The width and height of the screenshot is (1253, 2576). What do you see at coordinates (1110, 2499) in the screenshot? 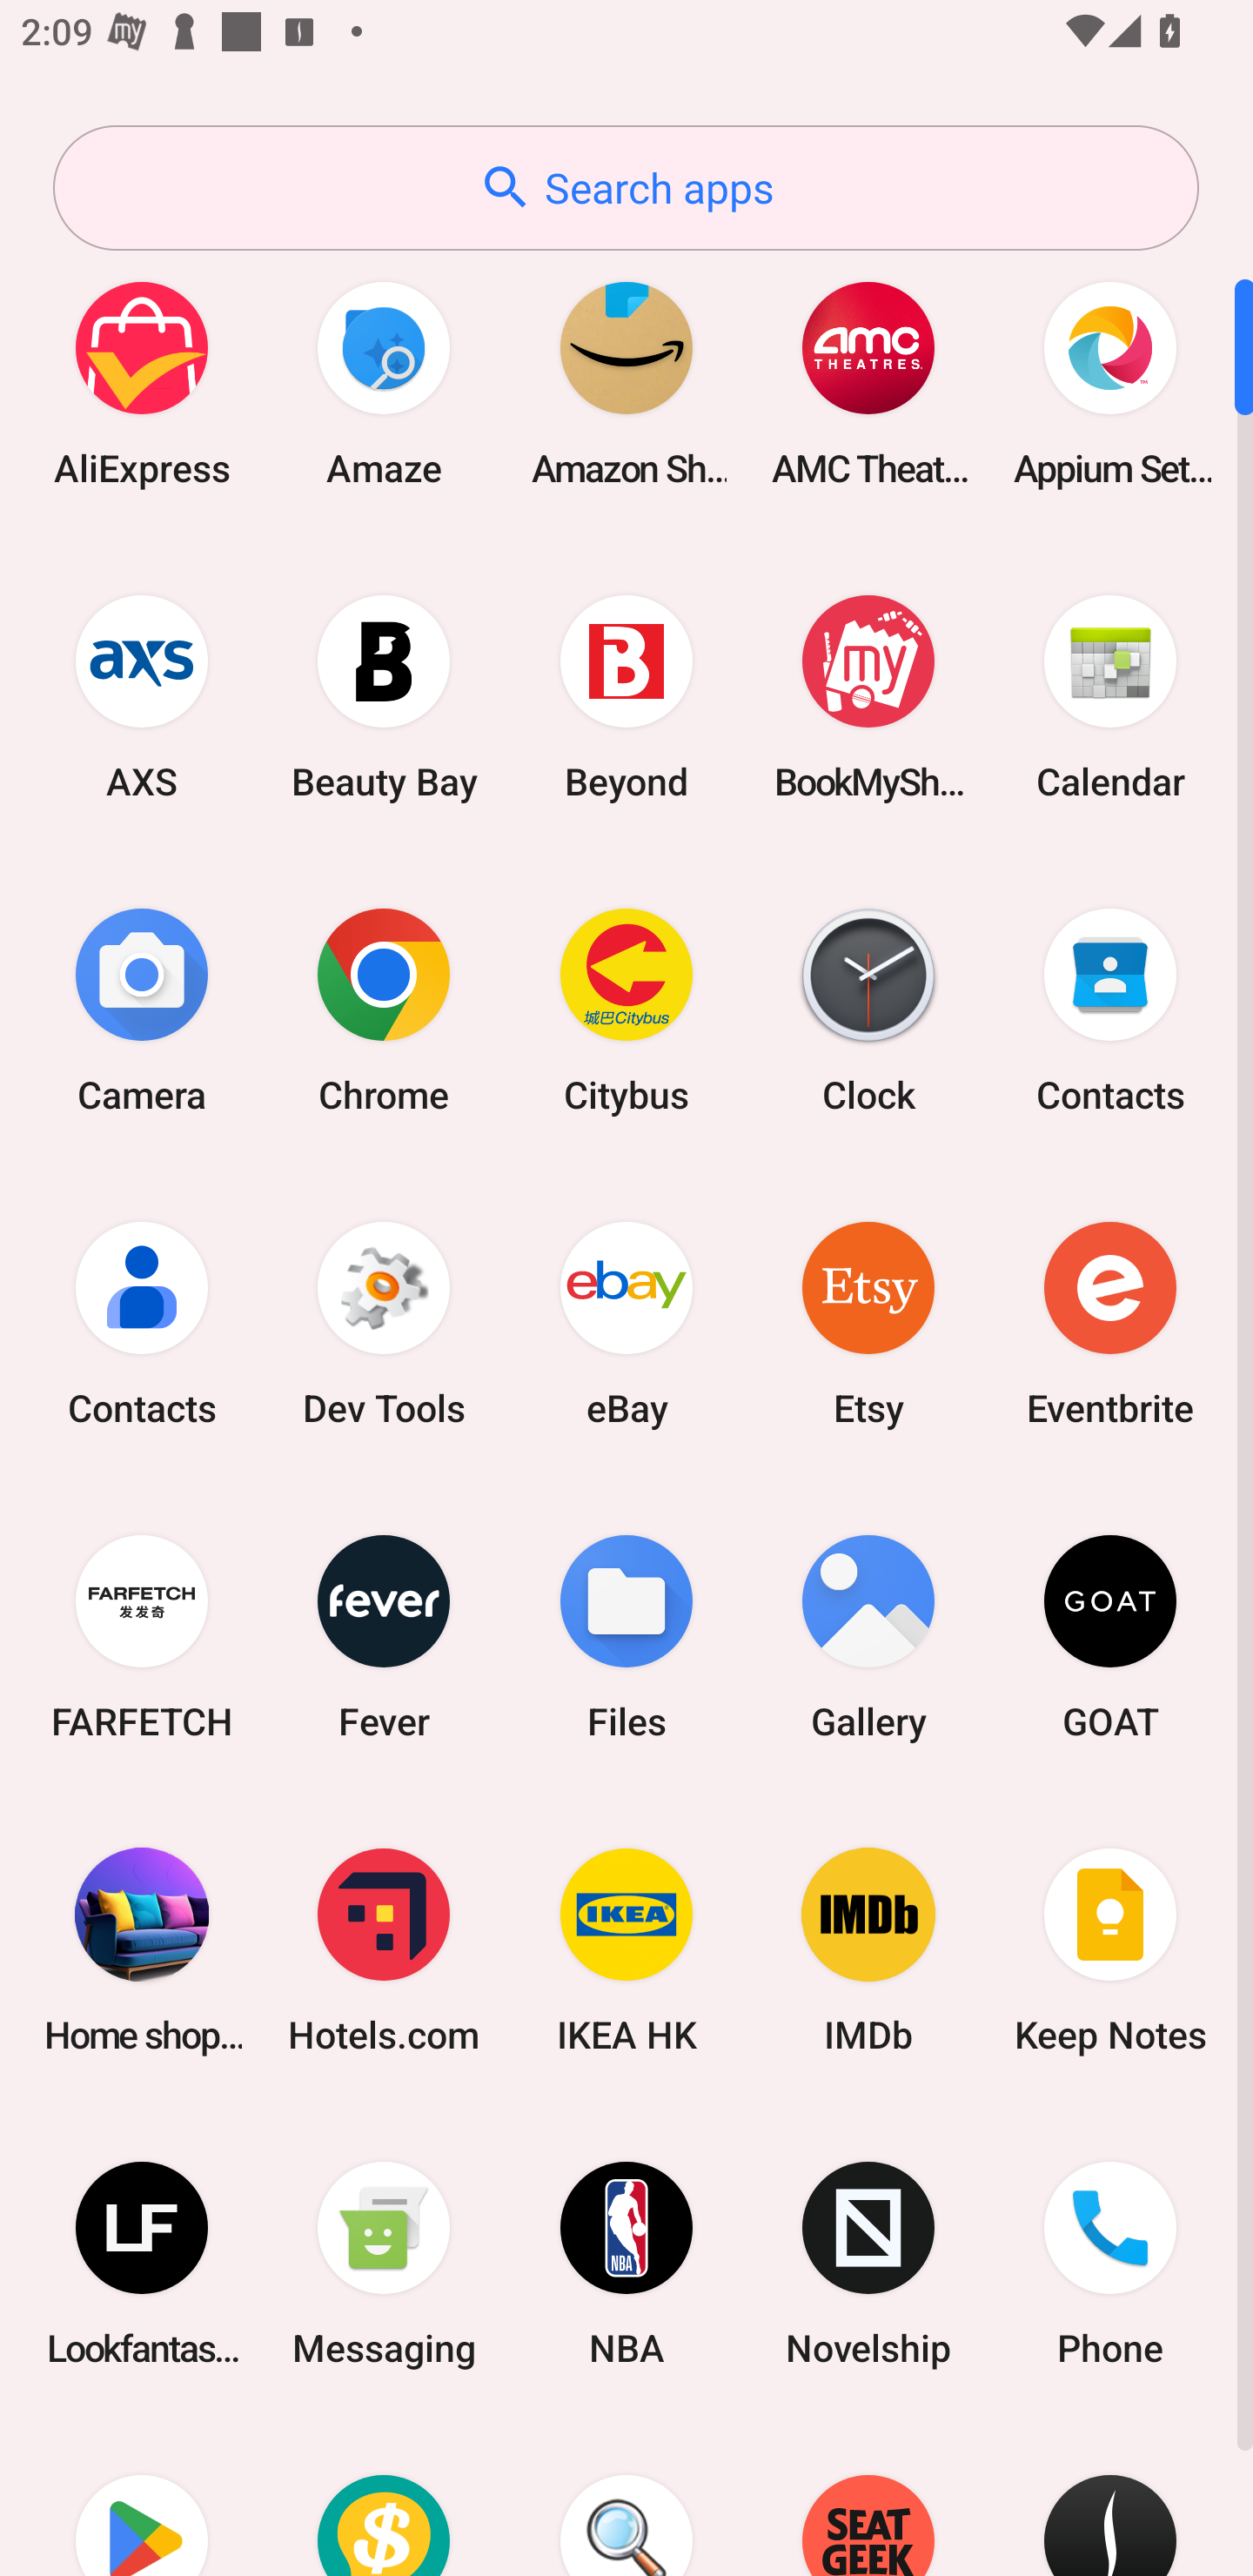
I see `Sephora` at bounding box center [1110, 2499].